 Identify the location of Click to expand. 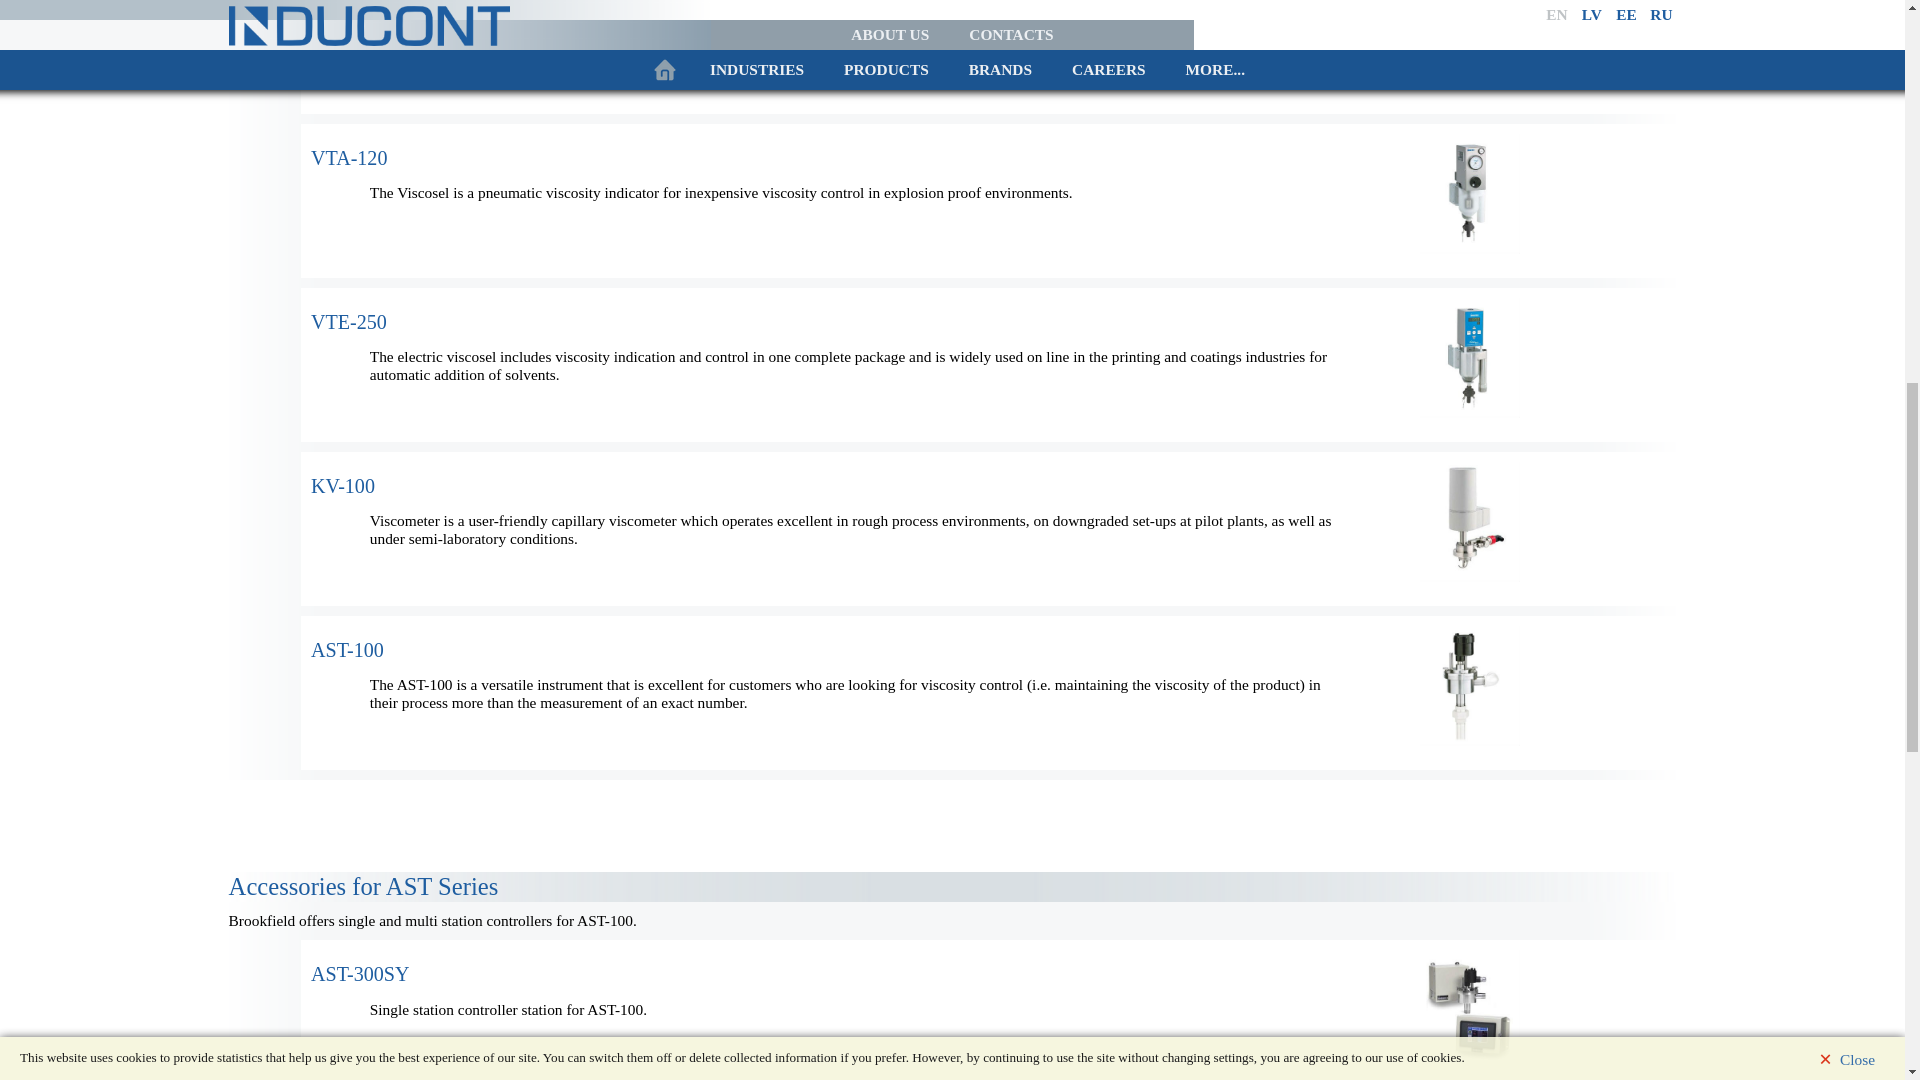
(1470, 44).